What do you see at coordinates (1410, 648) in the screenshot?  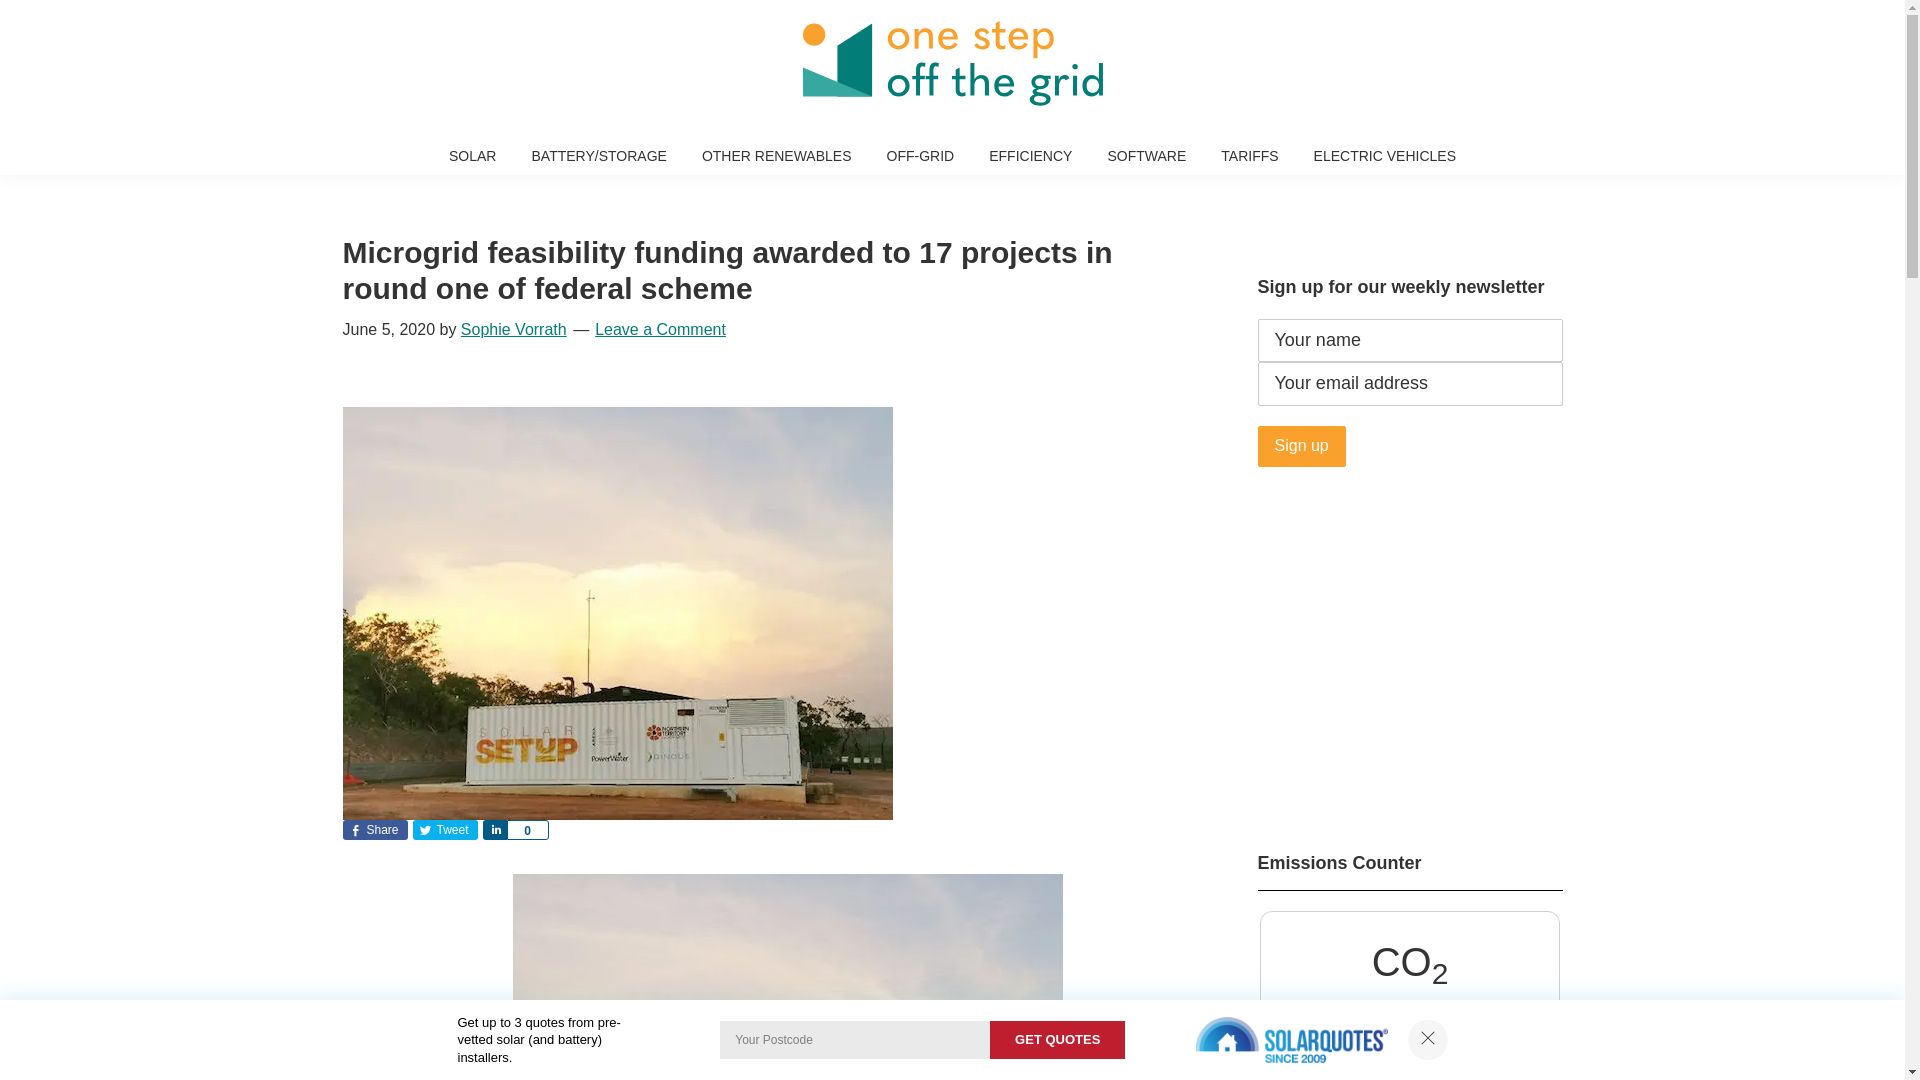 I see `Advertisement` at bounding box center [1410, 648].